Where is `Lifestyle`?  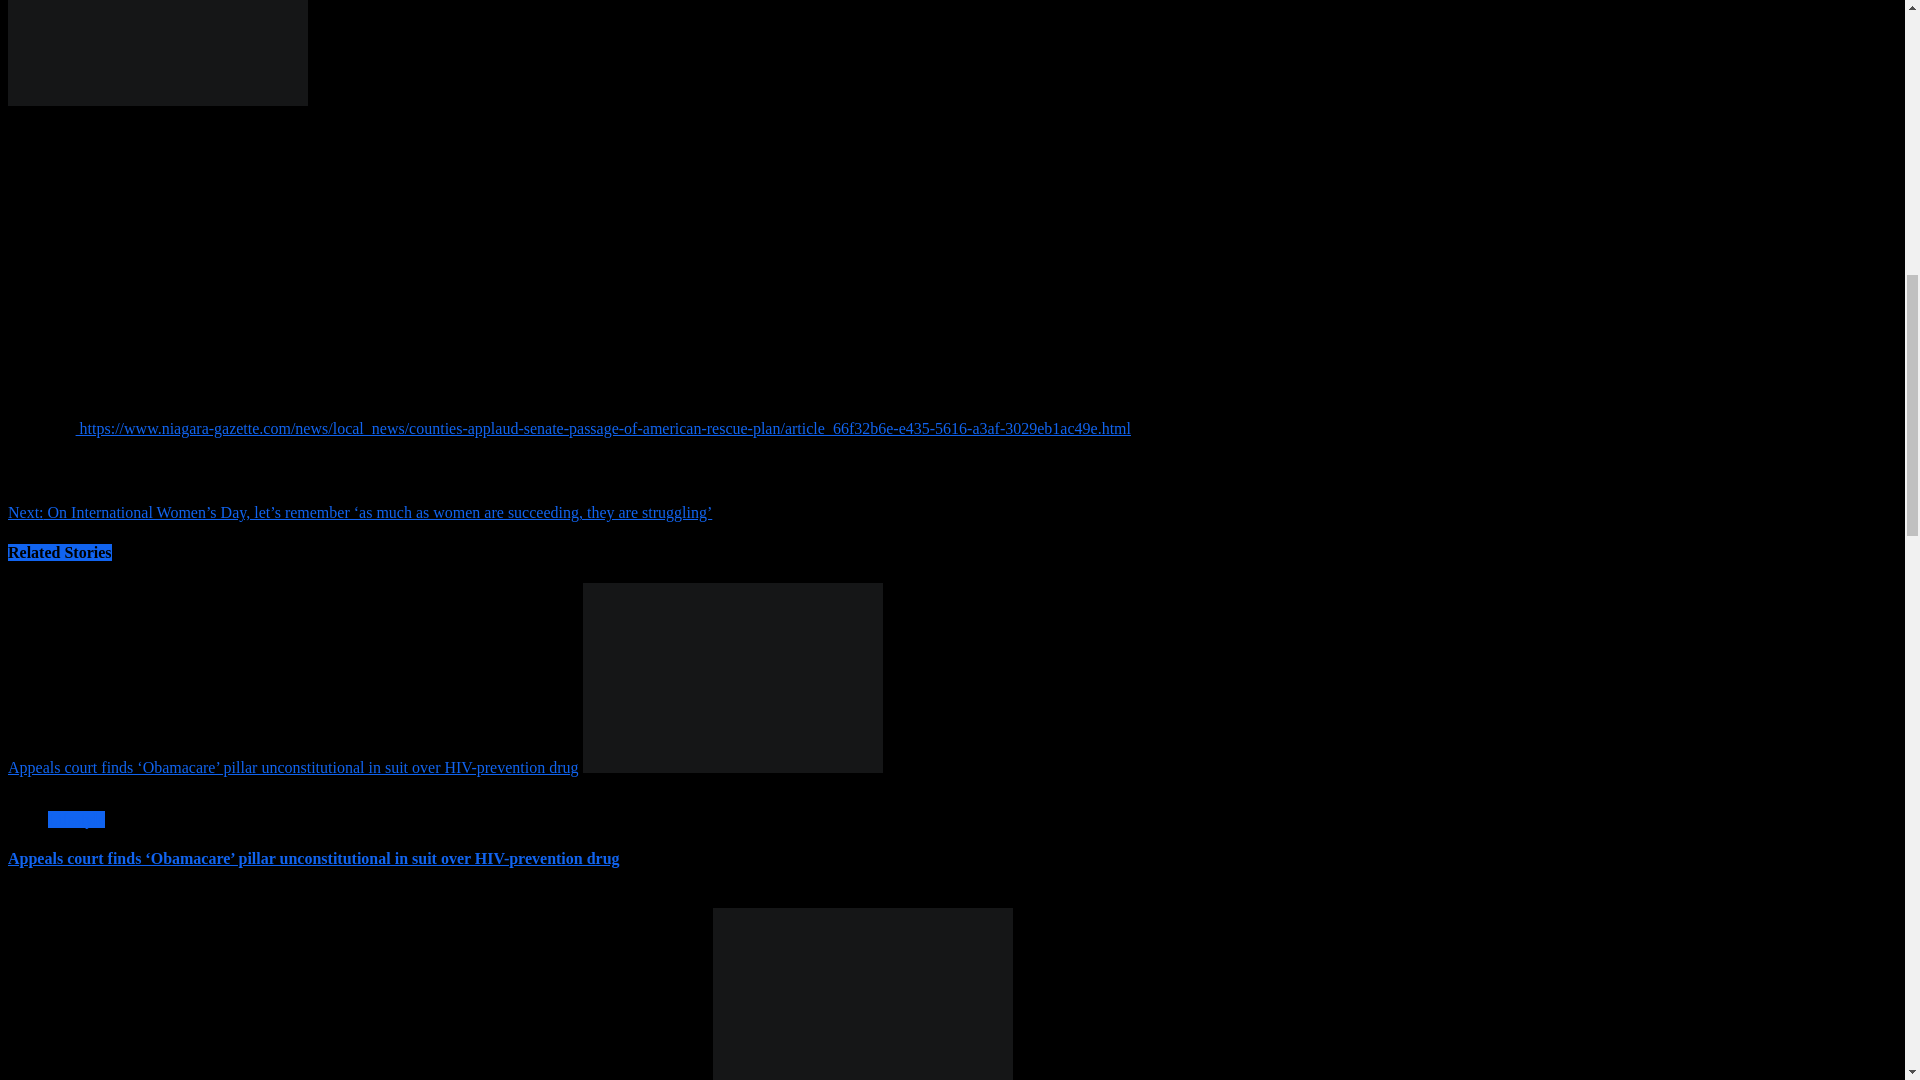
Lifestyle is located at coordinates (76, 820).